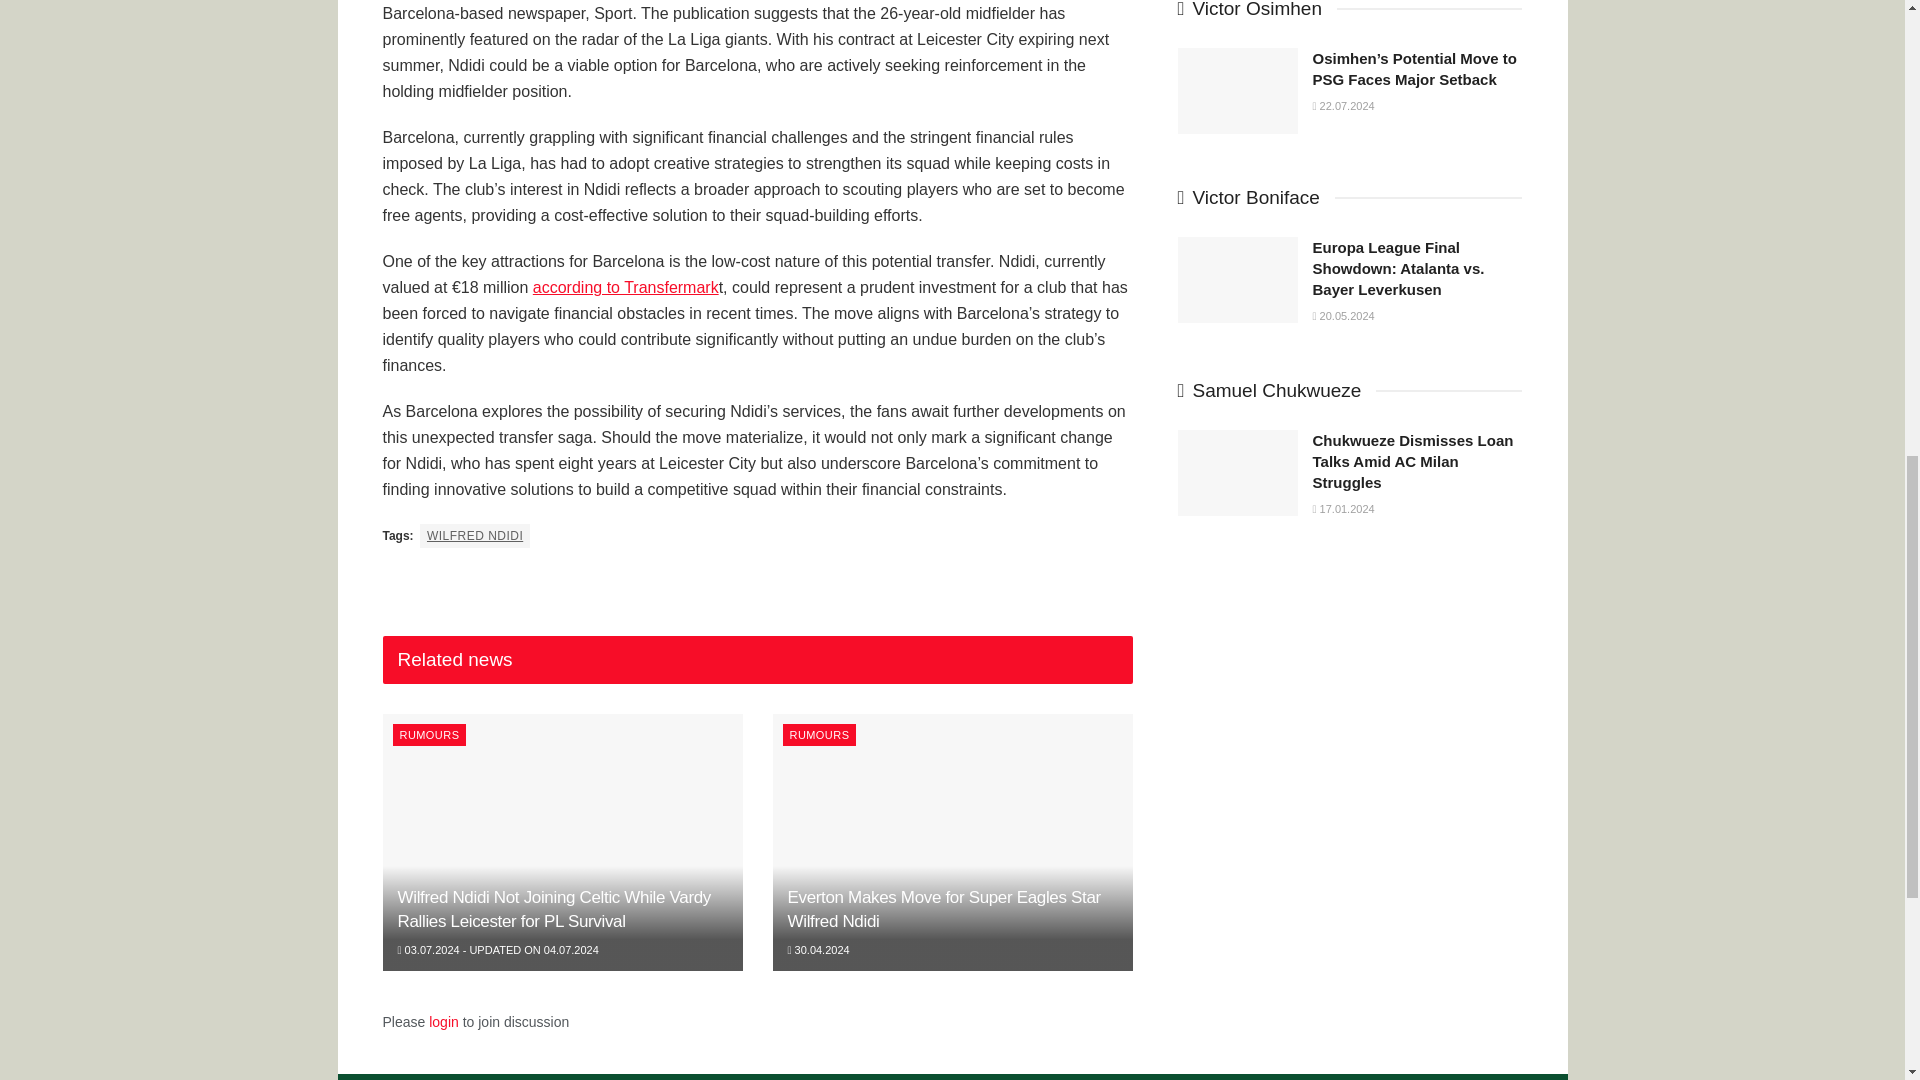 This screenshot has width=1920, height=1080. Describe the element at coordinates (626, 286) in the screenshot. I see `according to Transfermark` at that location.